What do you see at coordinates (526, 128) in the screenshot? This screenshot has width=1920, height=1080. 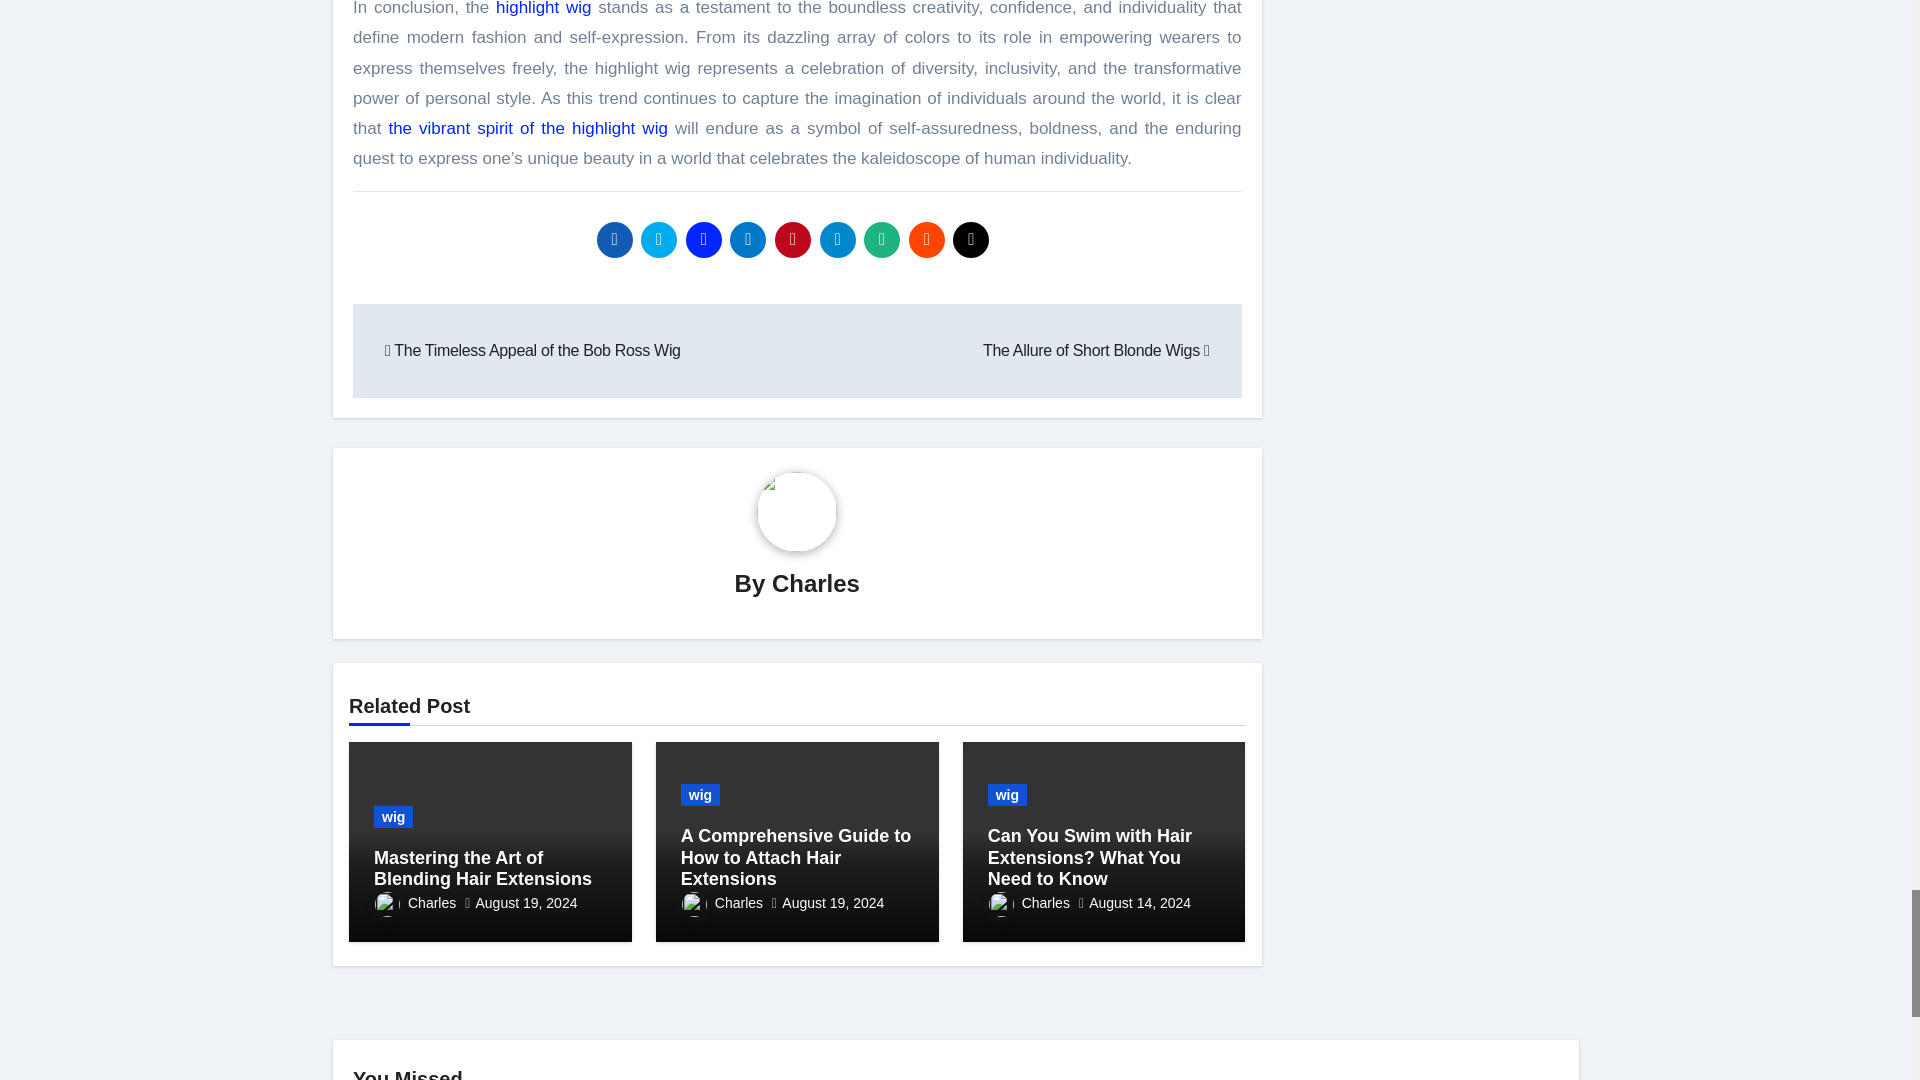 I see `the vibrant spirit of the highlight wig` at bounding box center [526, 128].